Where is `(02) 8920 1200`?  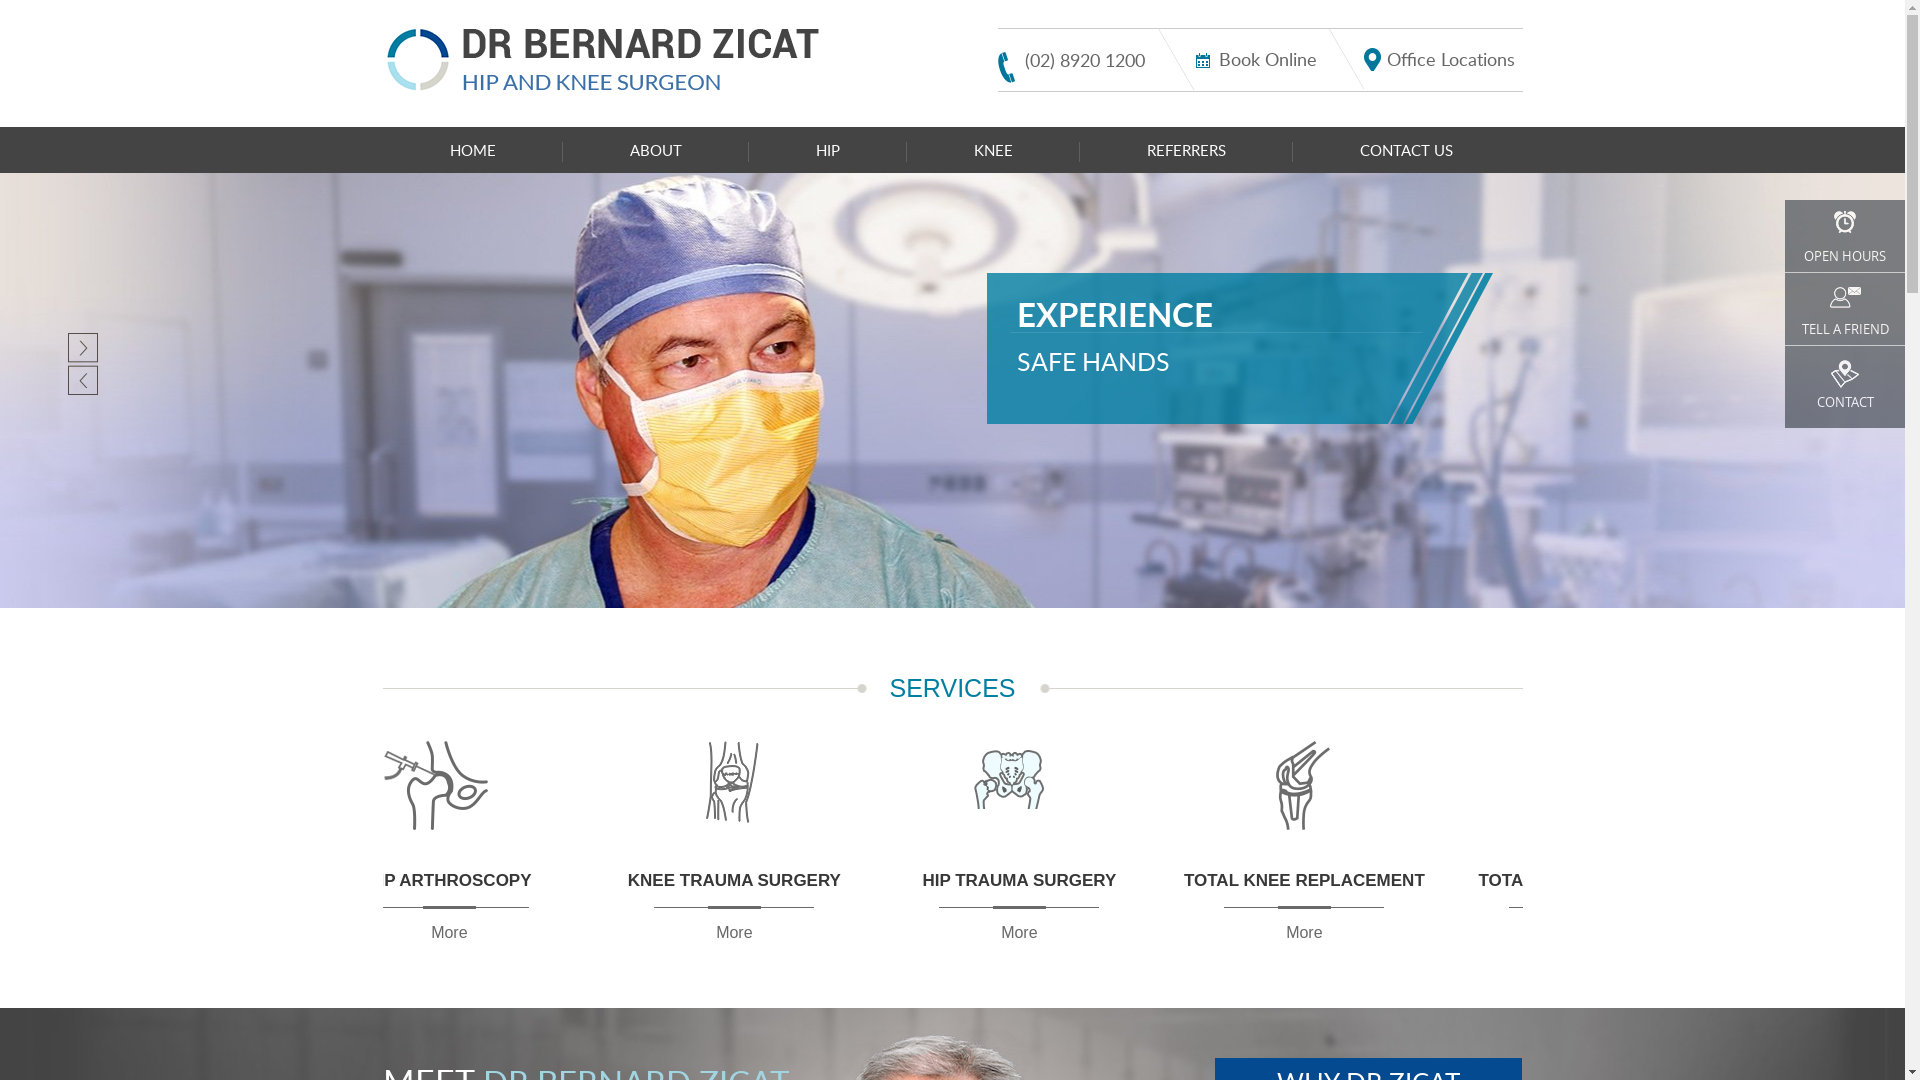 (02) 8920 1200 is located at coordinates (1072, 64).